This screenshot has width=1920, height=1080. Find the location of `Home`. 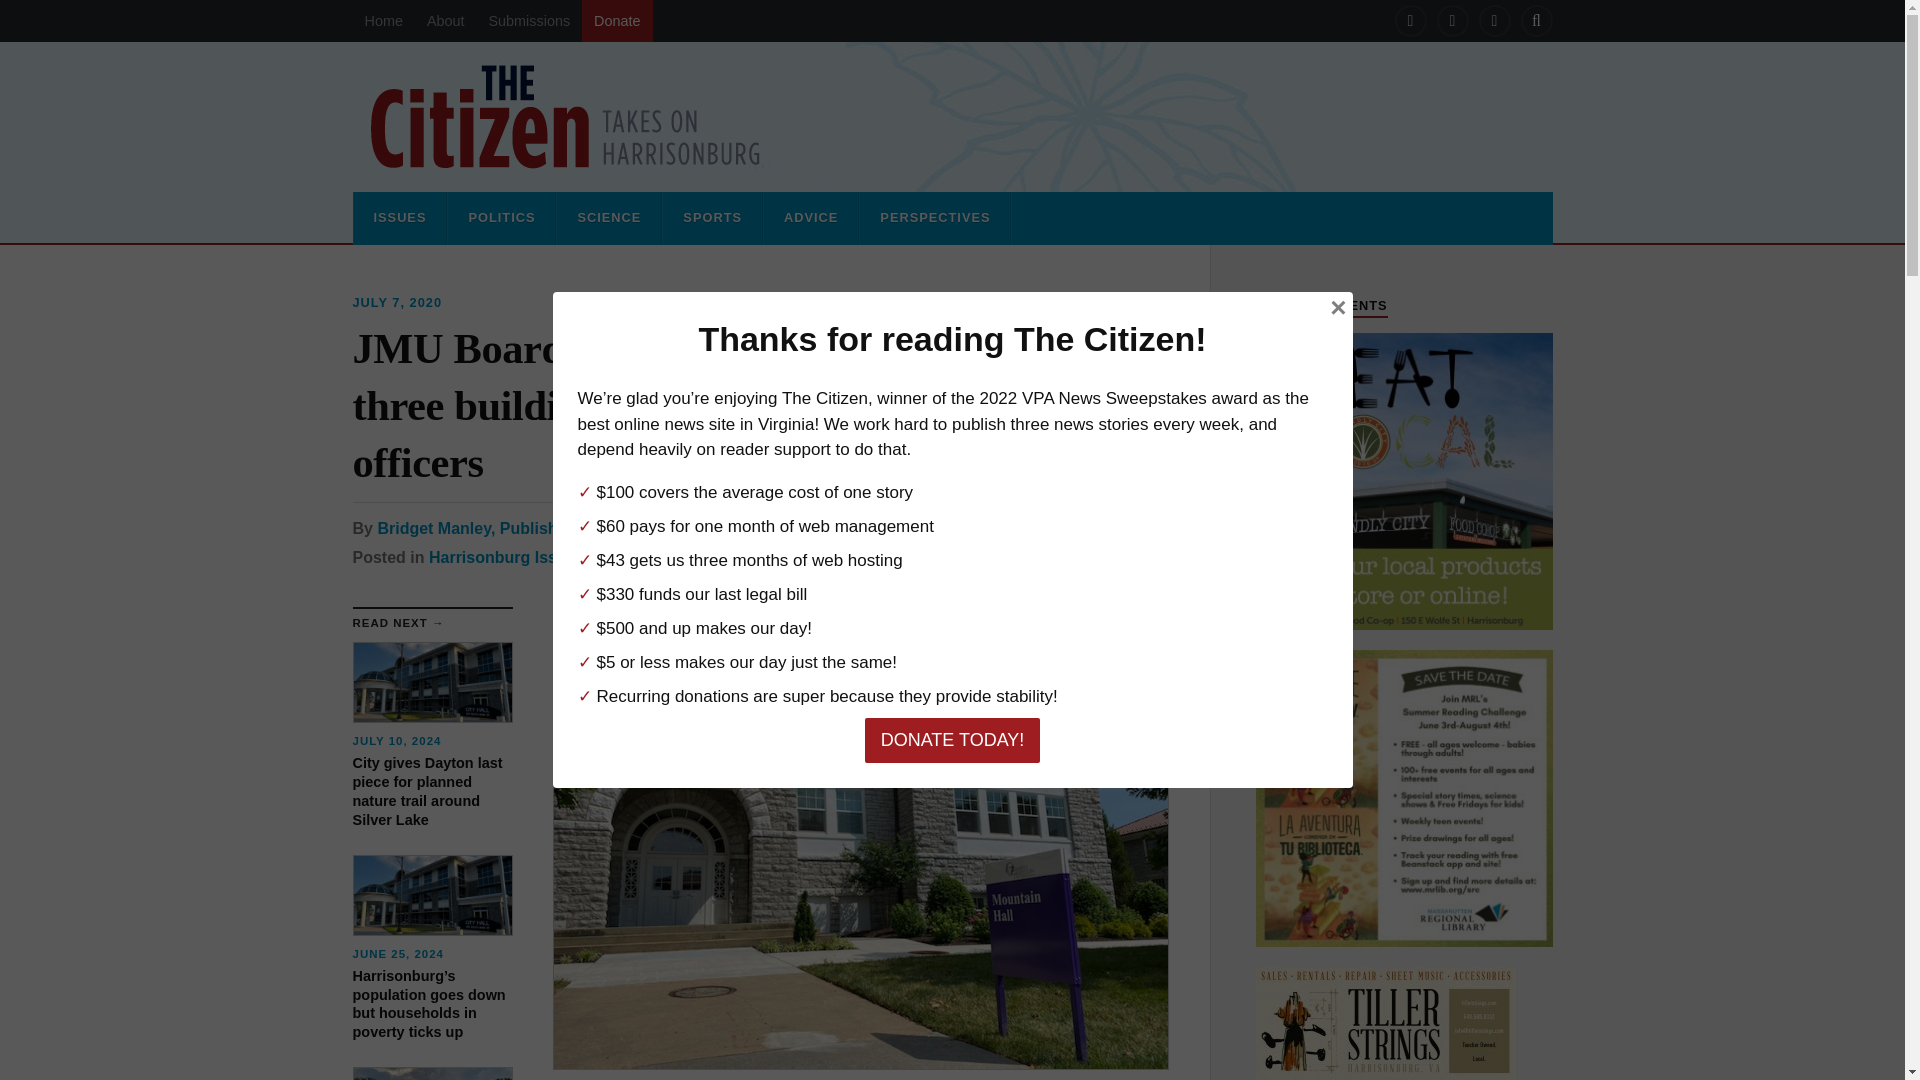

Home is located at coordinates (382, 21).